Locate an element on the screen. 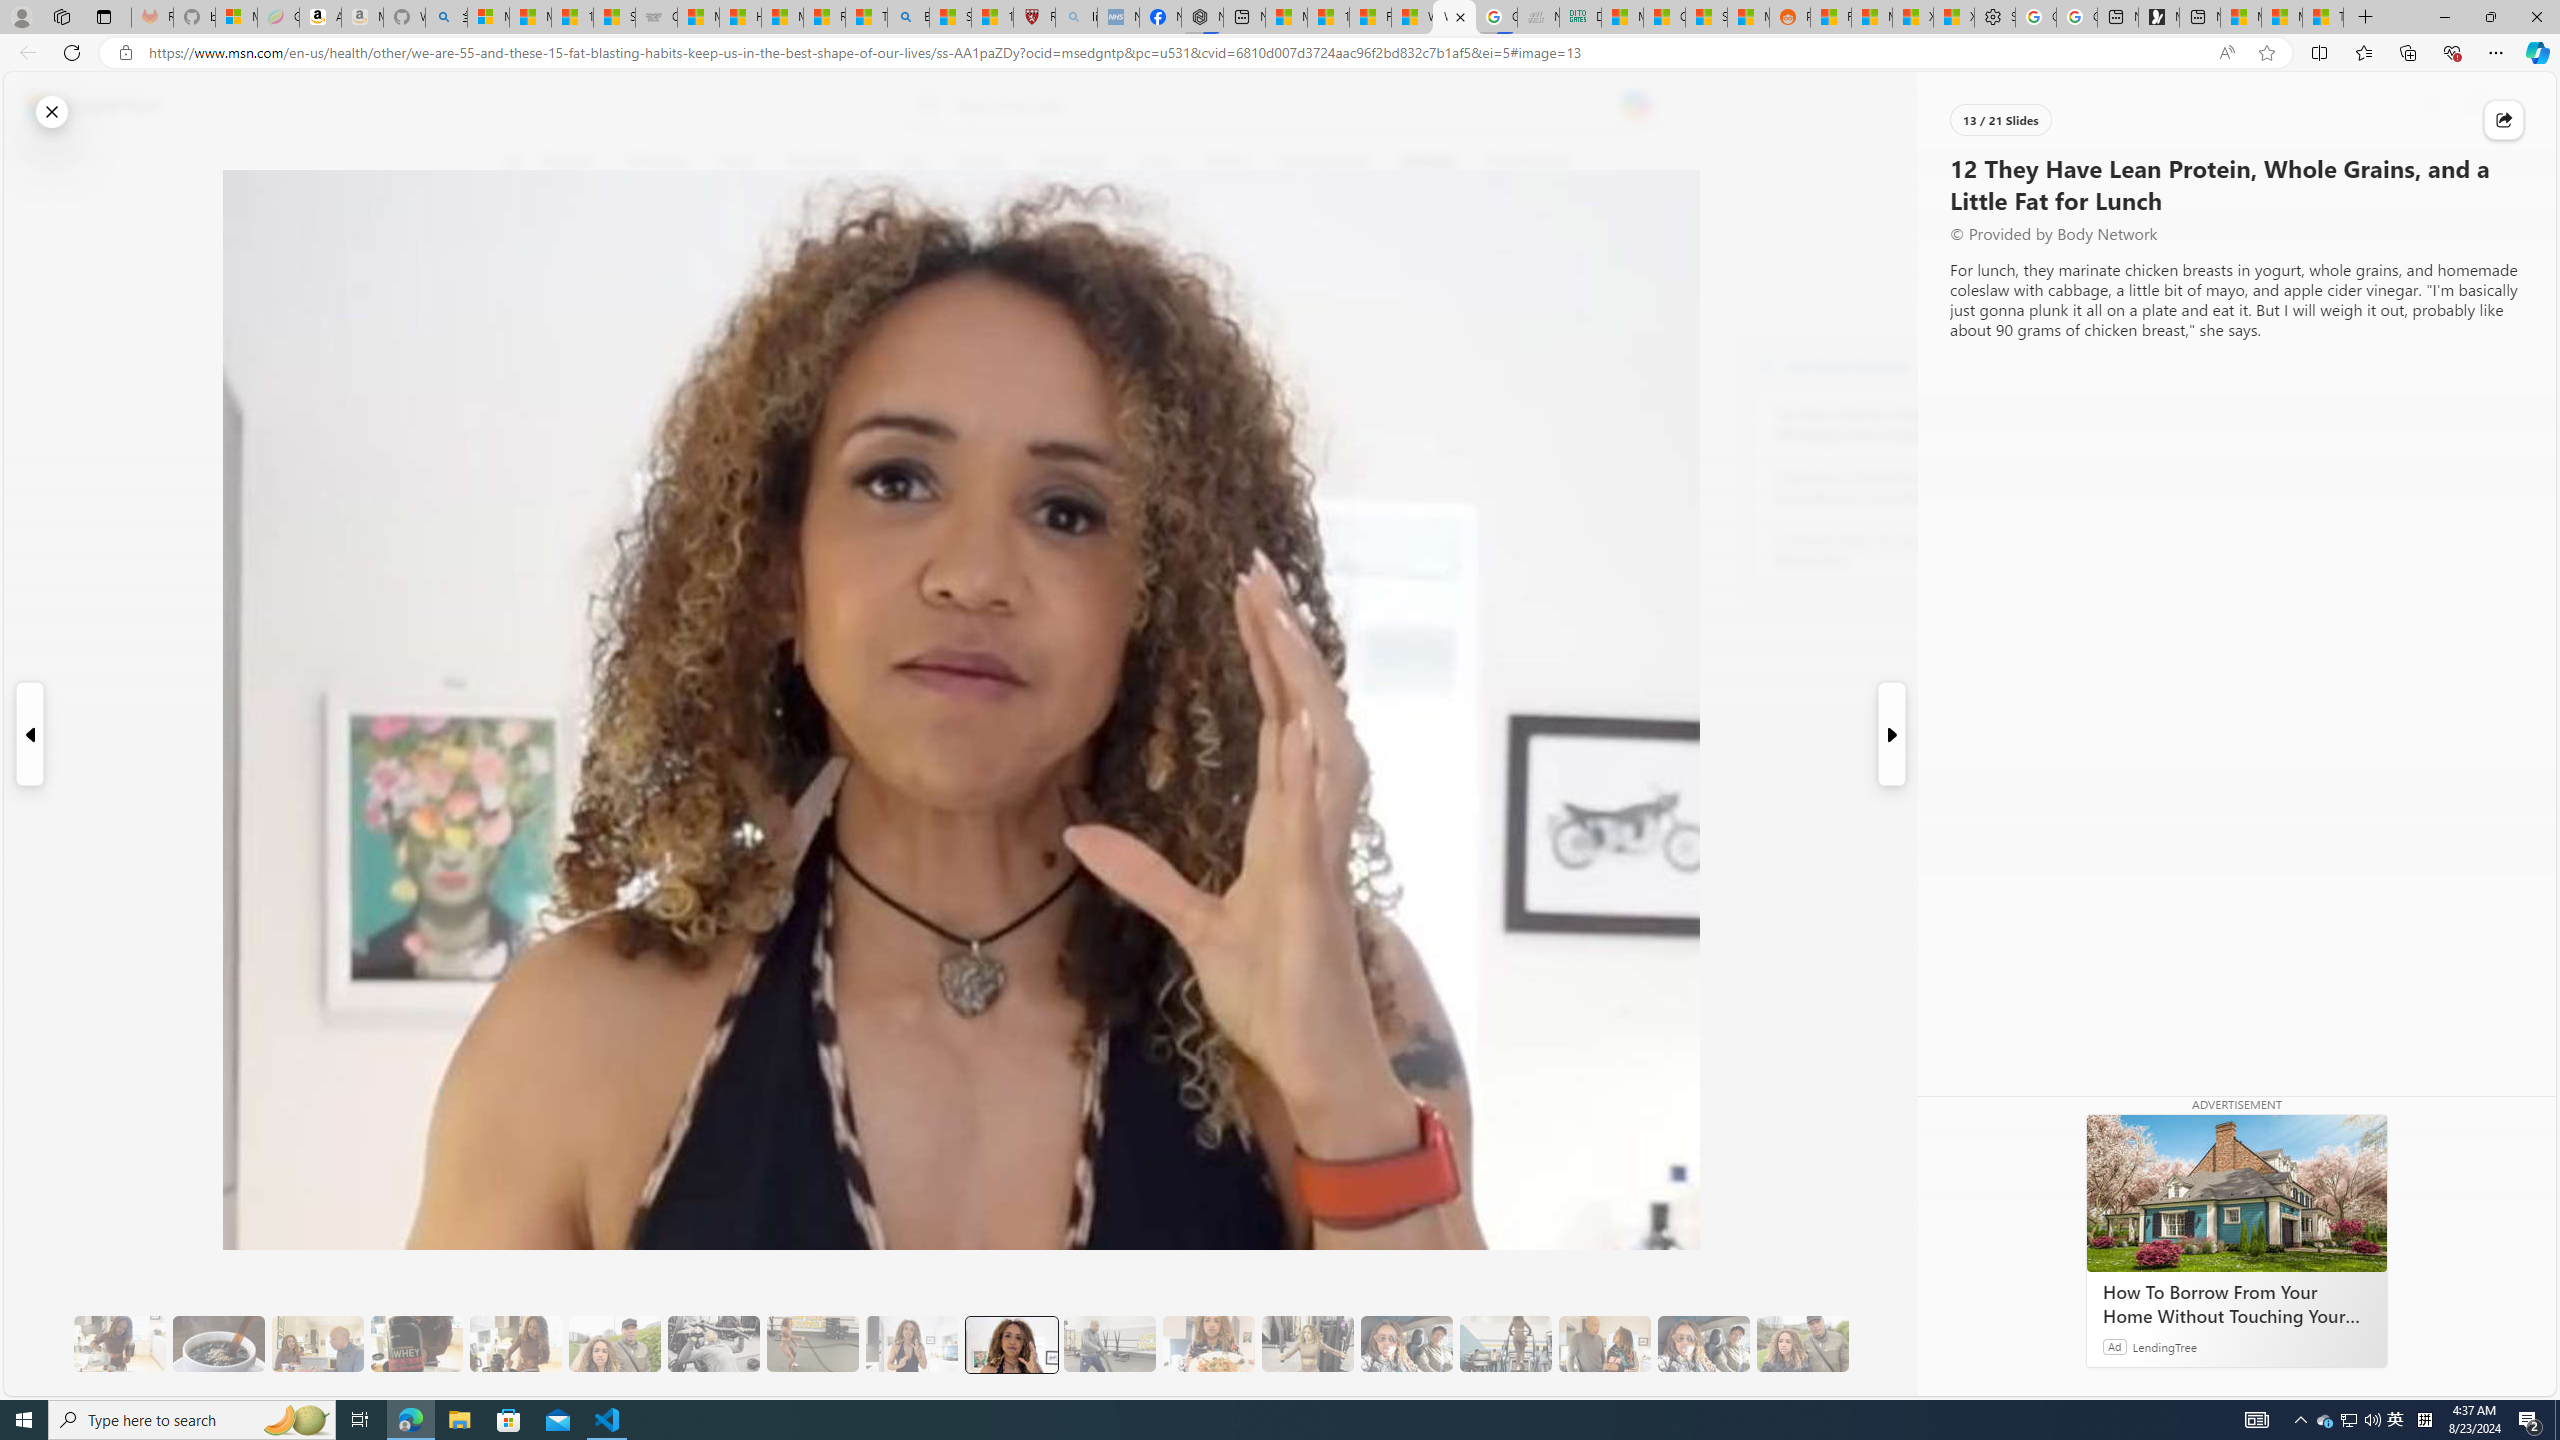  Personalize is located at coordinates (1992, 163).